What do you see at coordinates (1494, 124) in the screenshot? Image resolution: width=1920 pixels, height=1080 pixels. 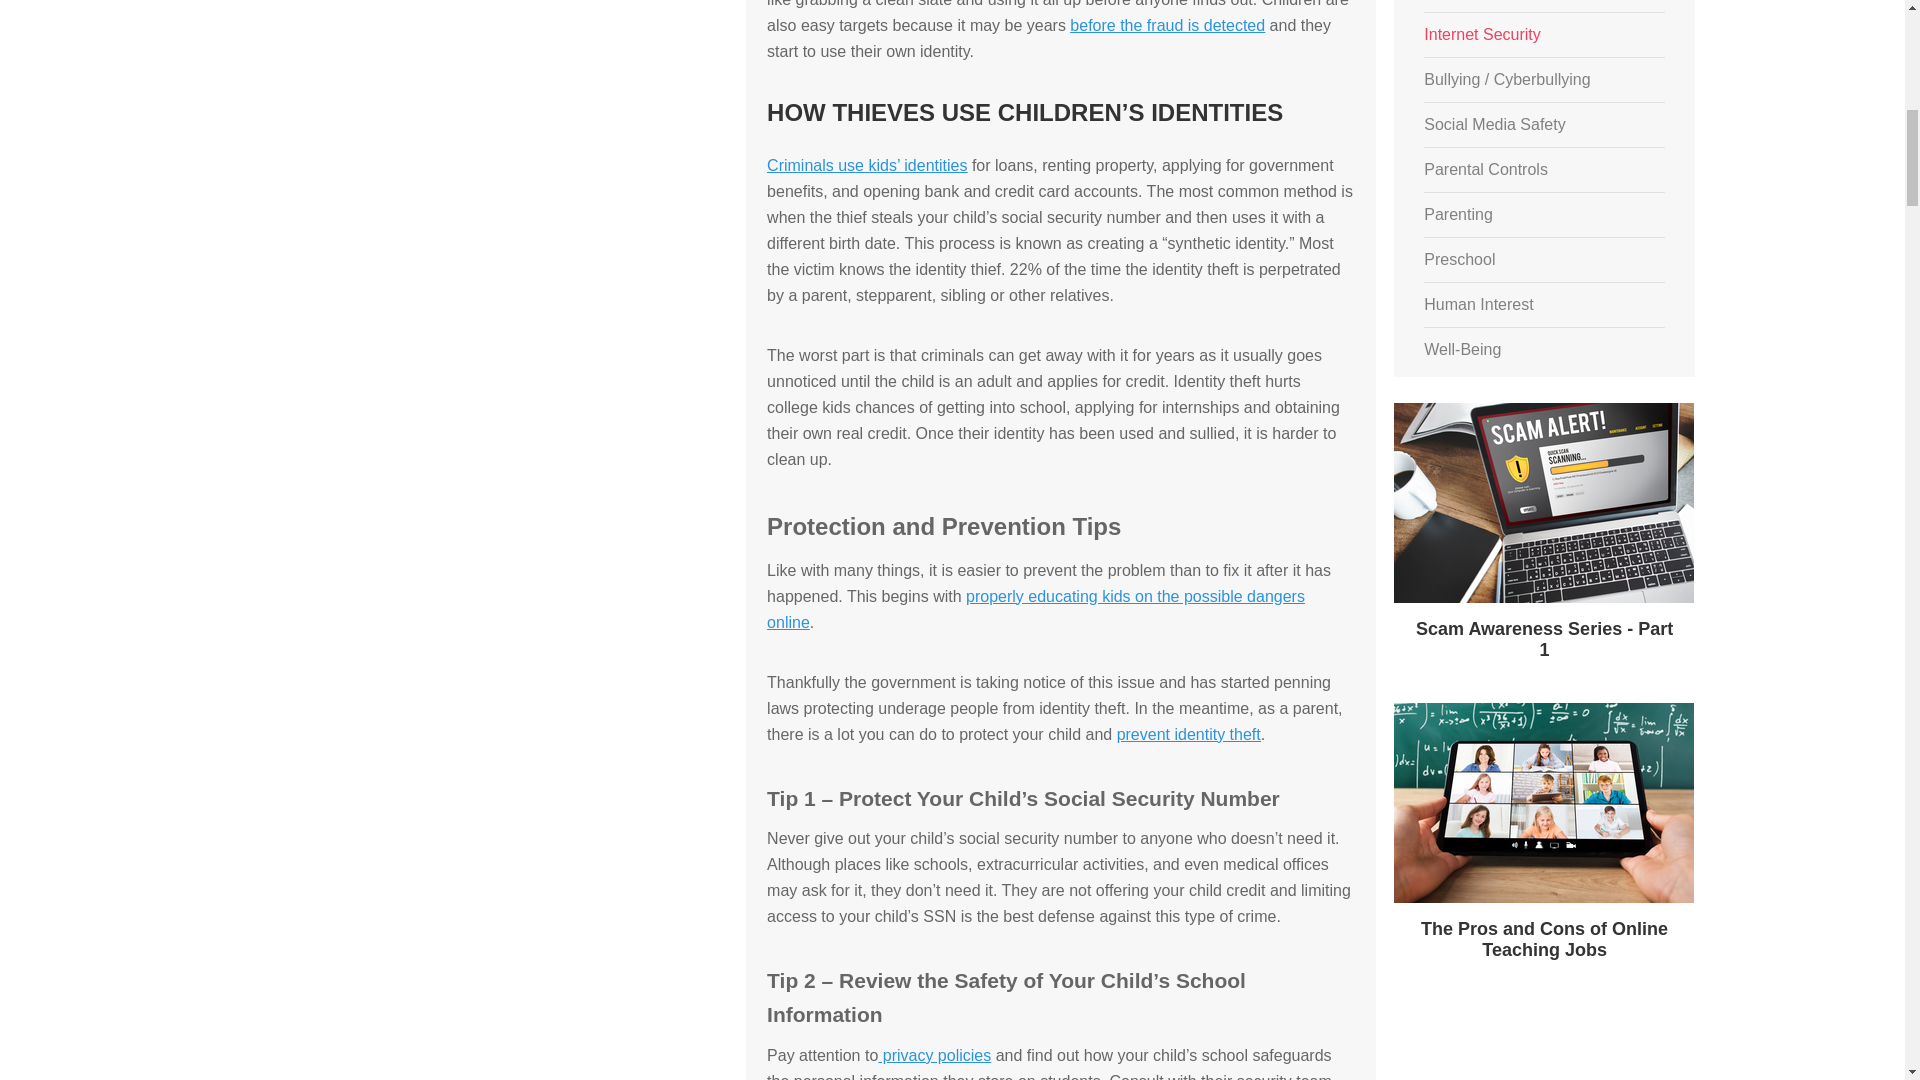 I see `Social Media Safety` at bounding box center [1494, 124].